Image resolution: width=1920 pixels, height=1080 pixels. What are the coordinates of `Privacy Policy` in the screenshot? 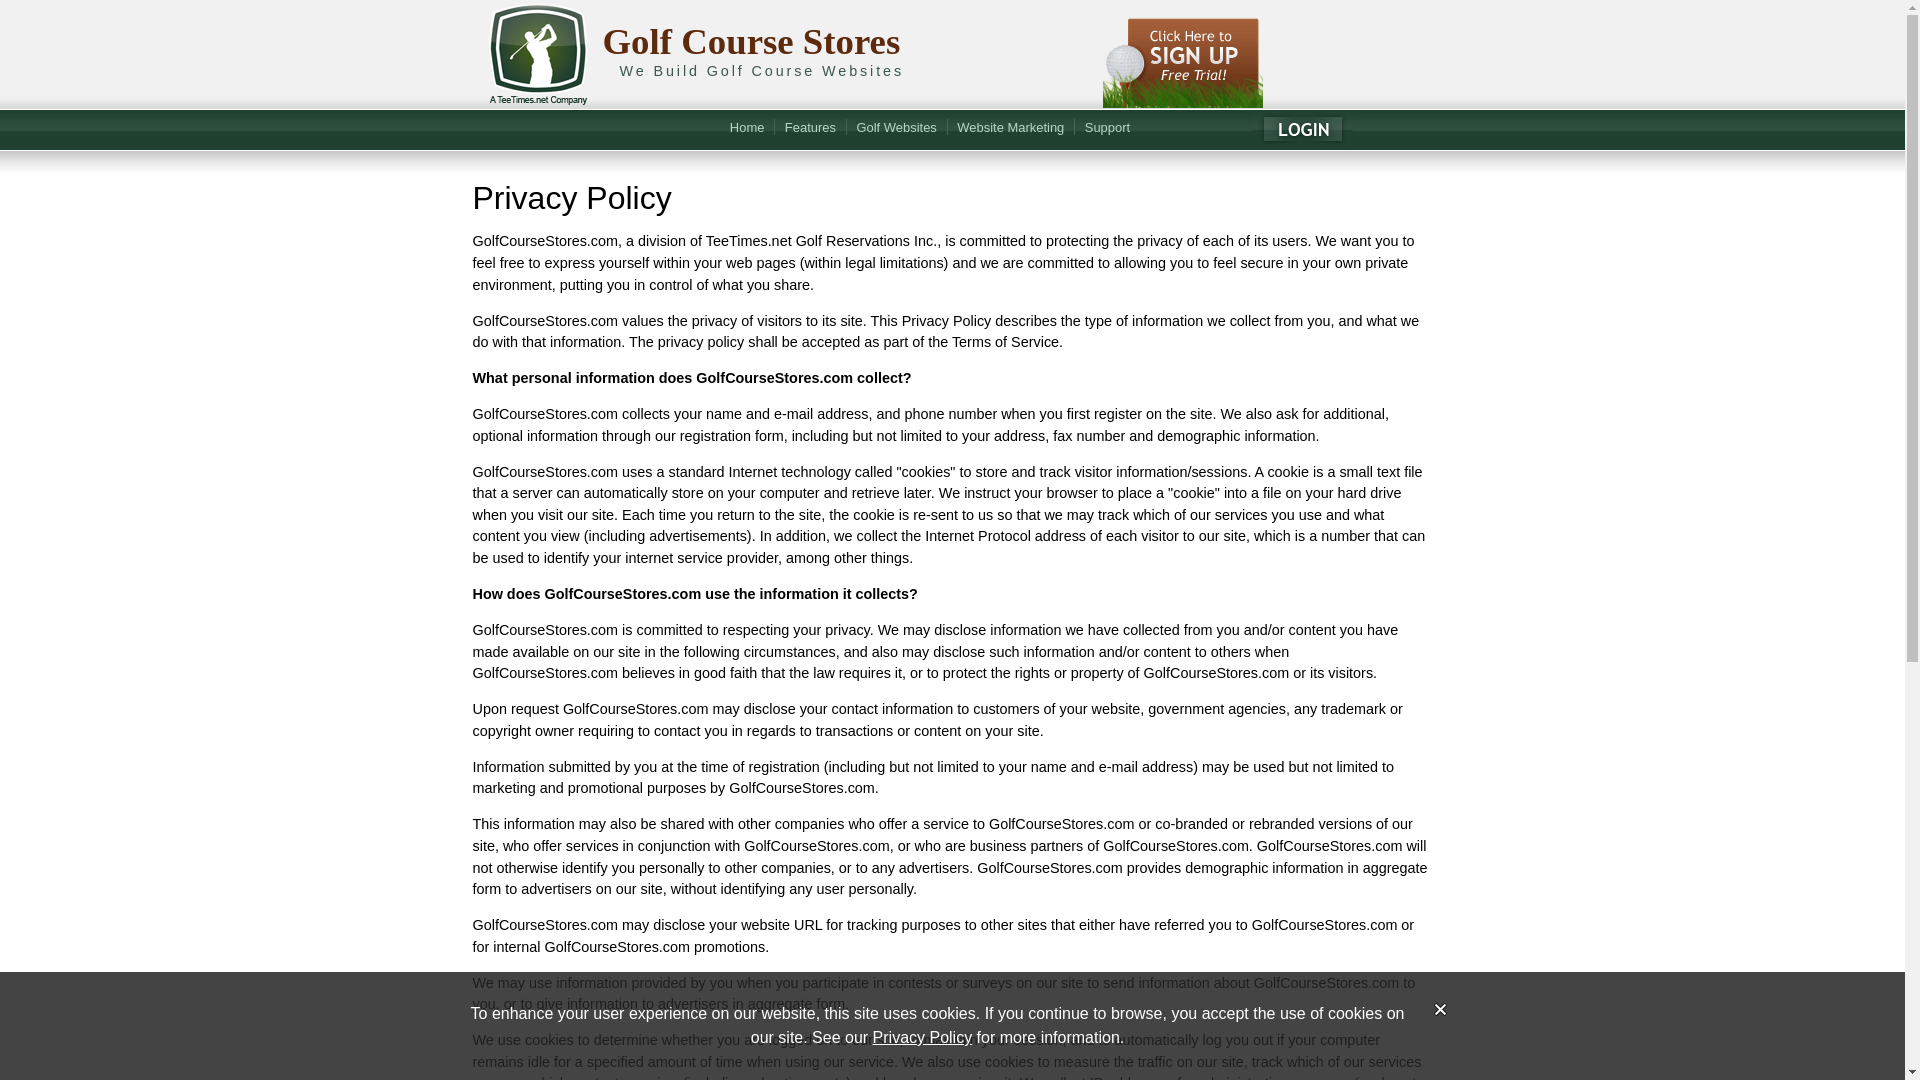 It's located at (923, 1038).